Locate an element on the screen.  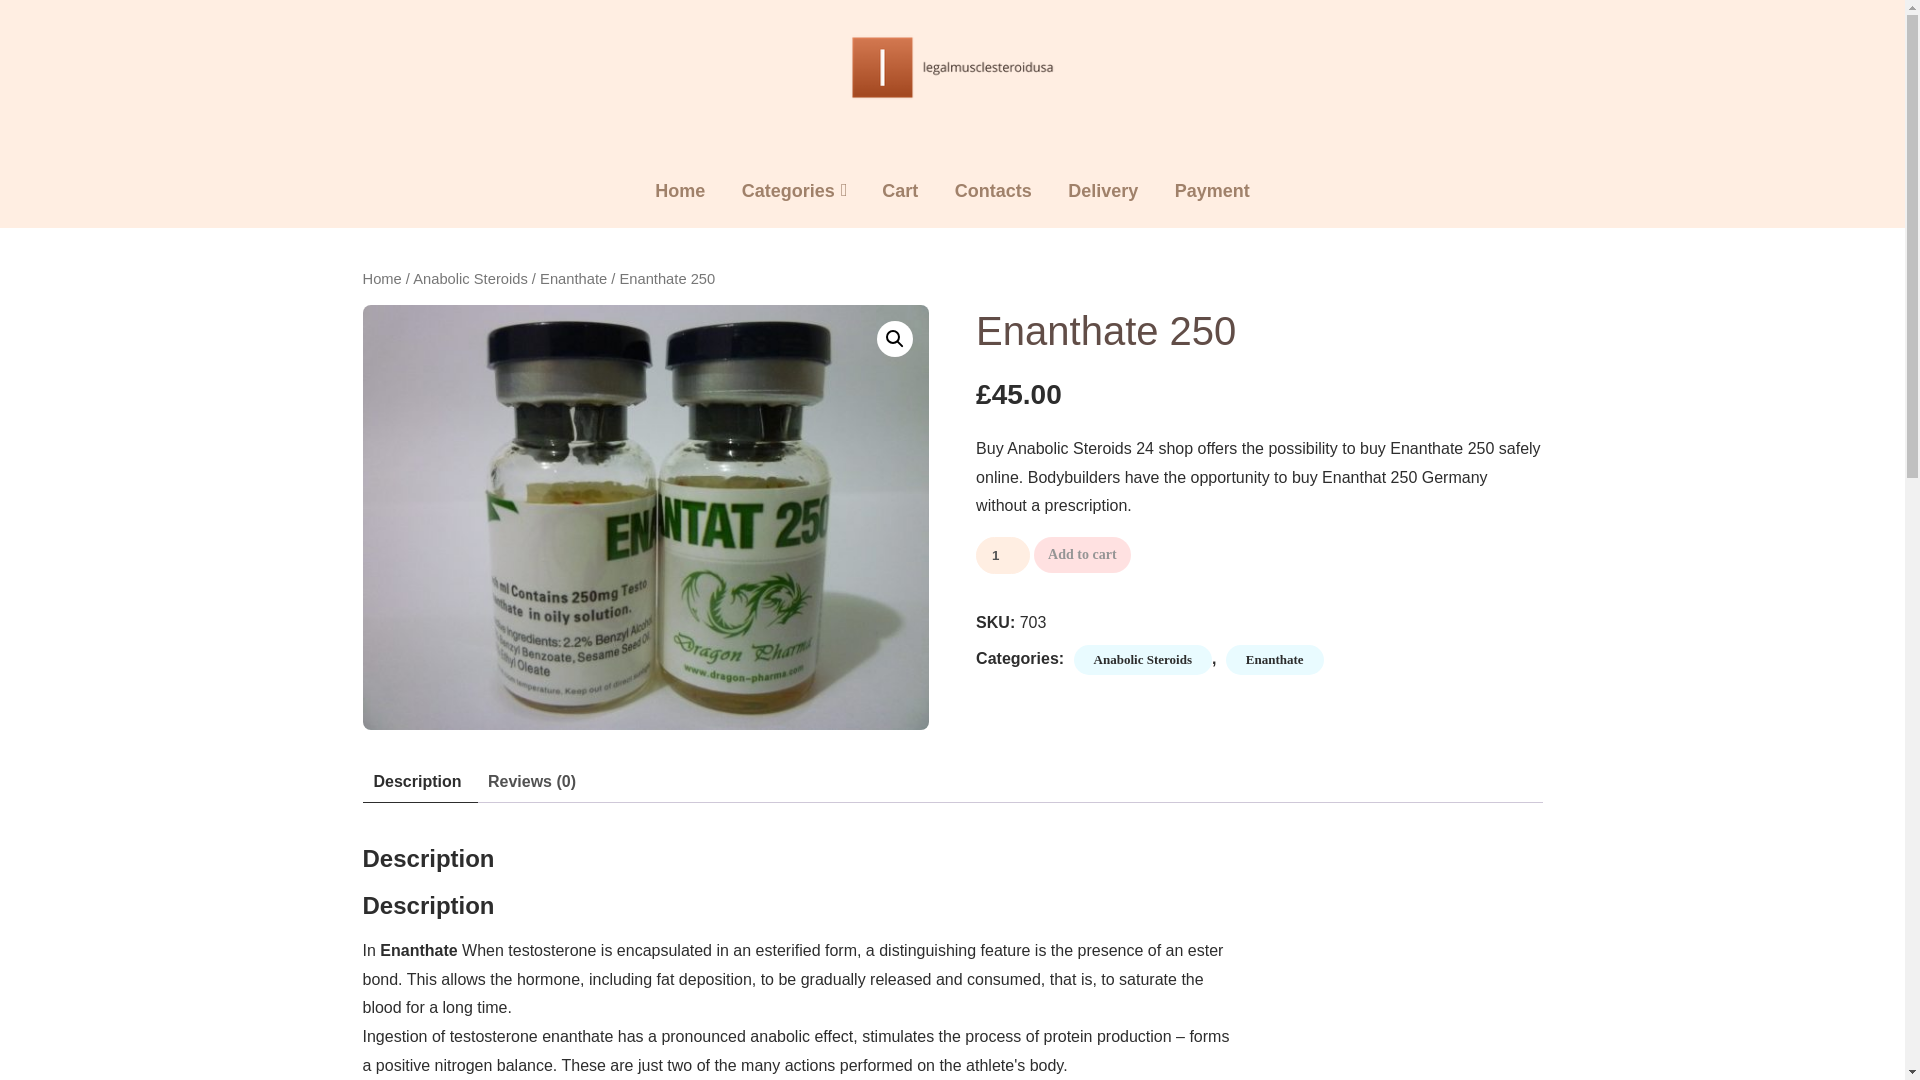
Enanthate is located at coordinates (572, 279).